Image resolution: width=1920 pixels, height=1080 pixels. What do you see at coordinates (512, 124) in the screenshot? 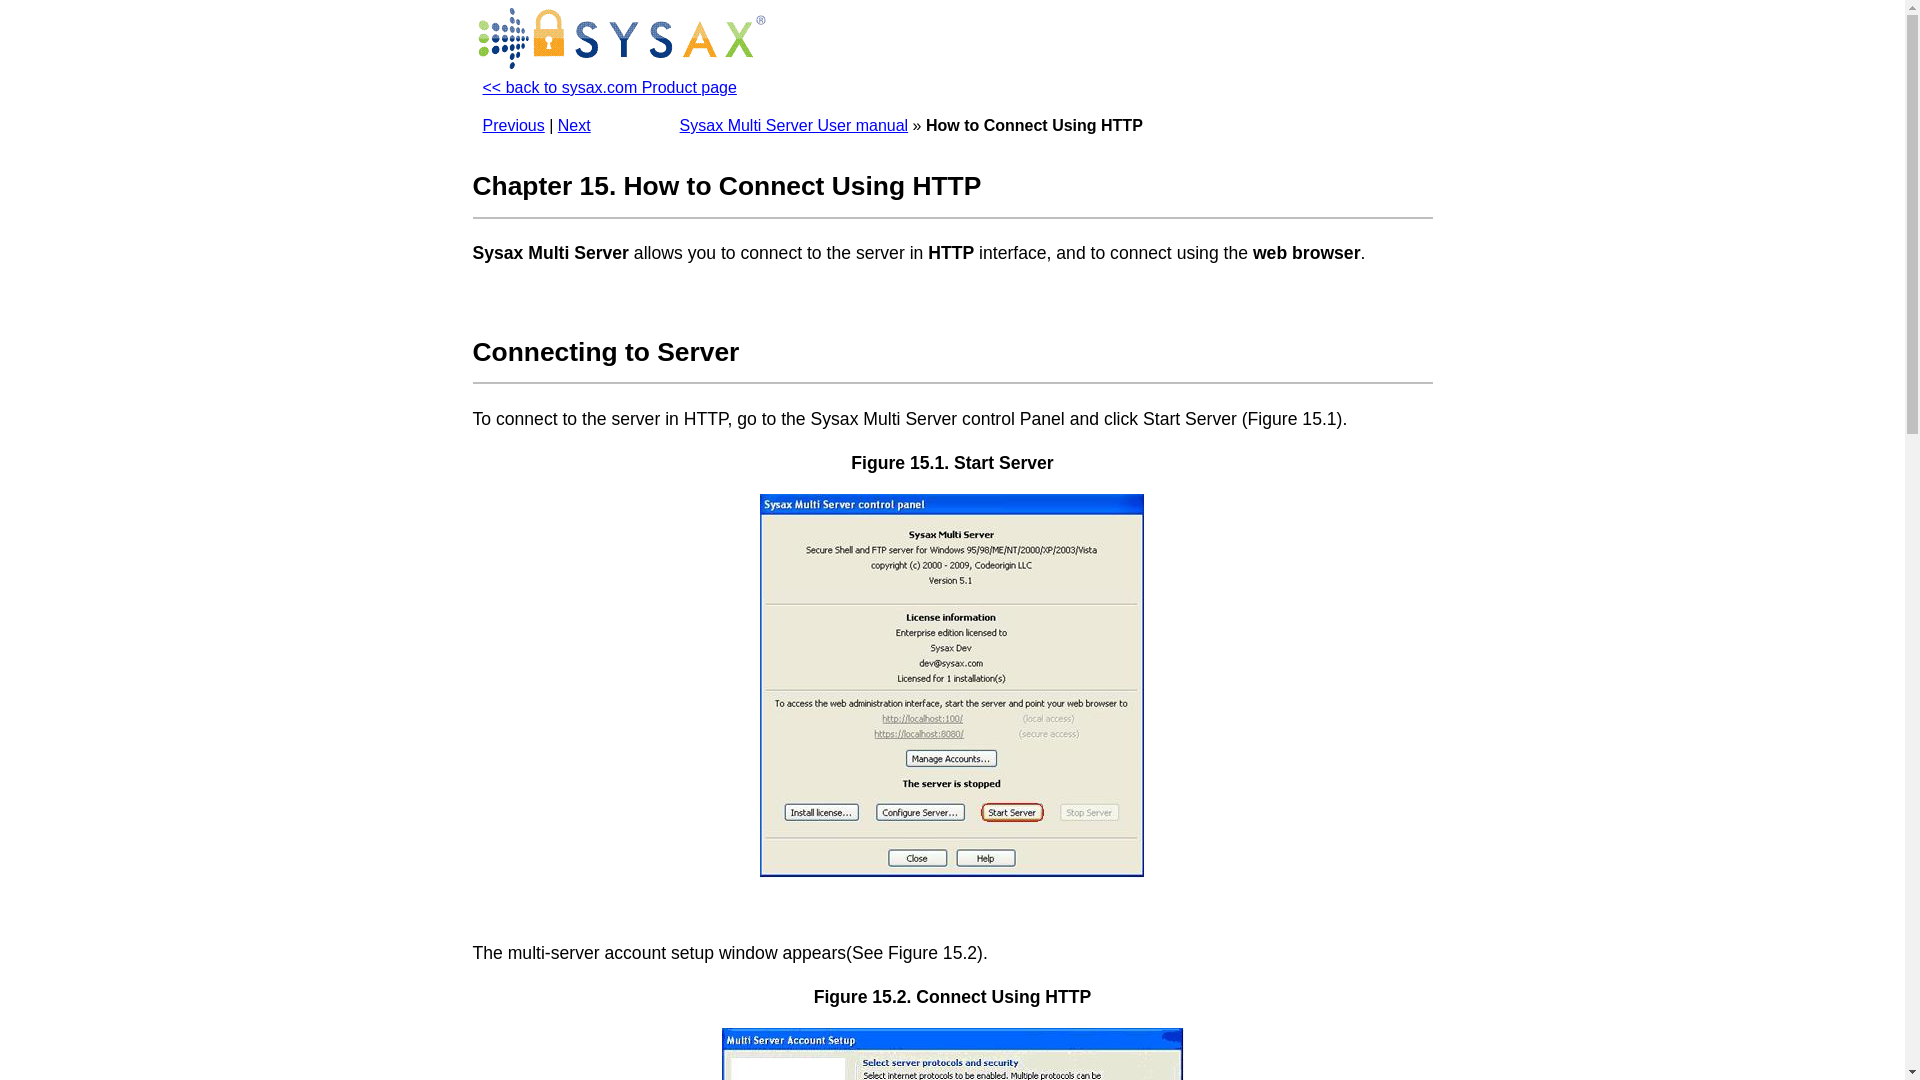
I see `Previous` at bounding box center [512, 124].